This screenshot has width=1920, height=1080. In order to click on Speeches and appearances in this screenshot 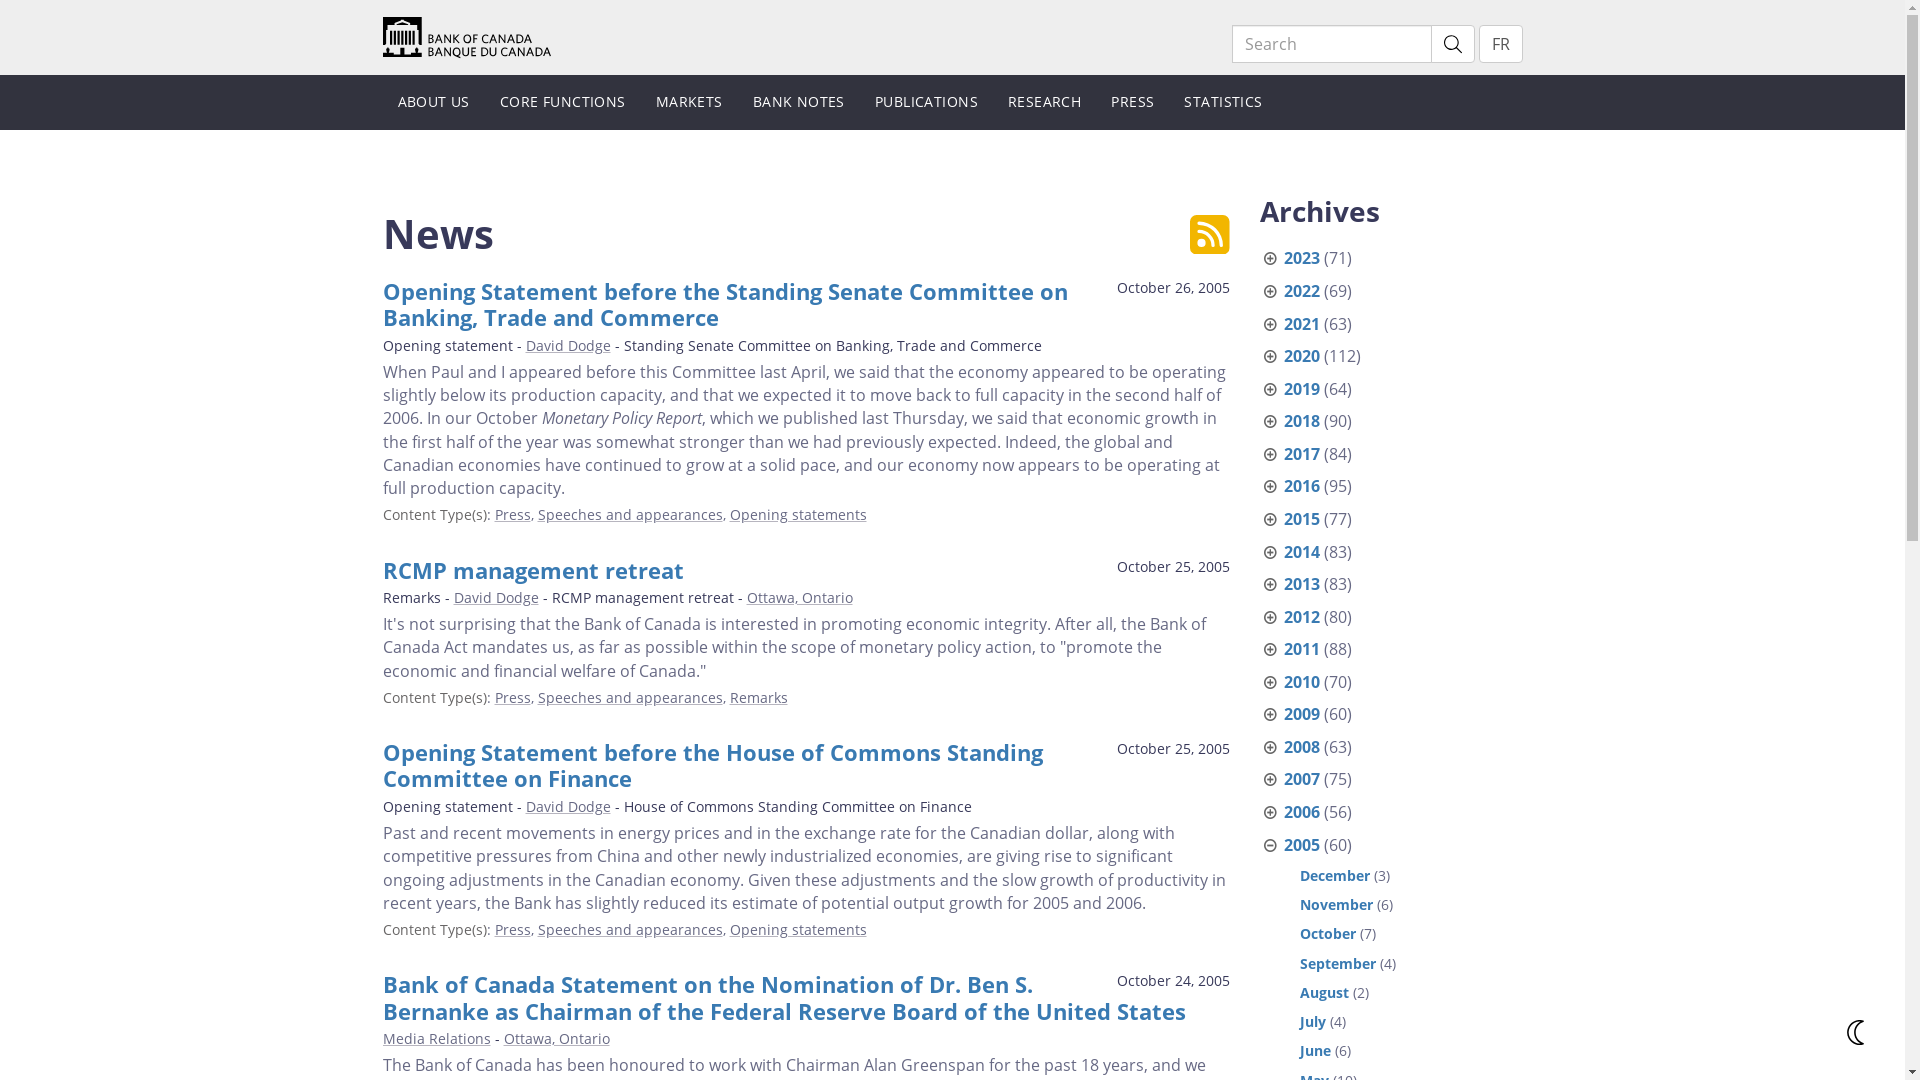, I will do `click(630, 930)`.